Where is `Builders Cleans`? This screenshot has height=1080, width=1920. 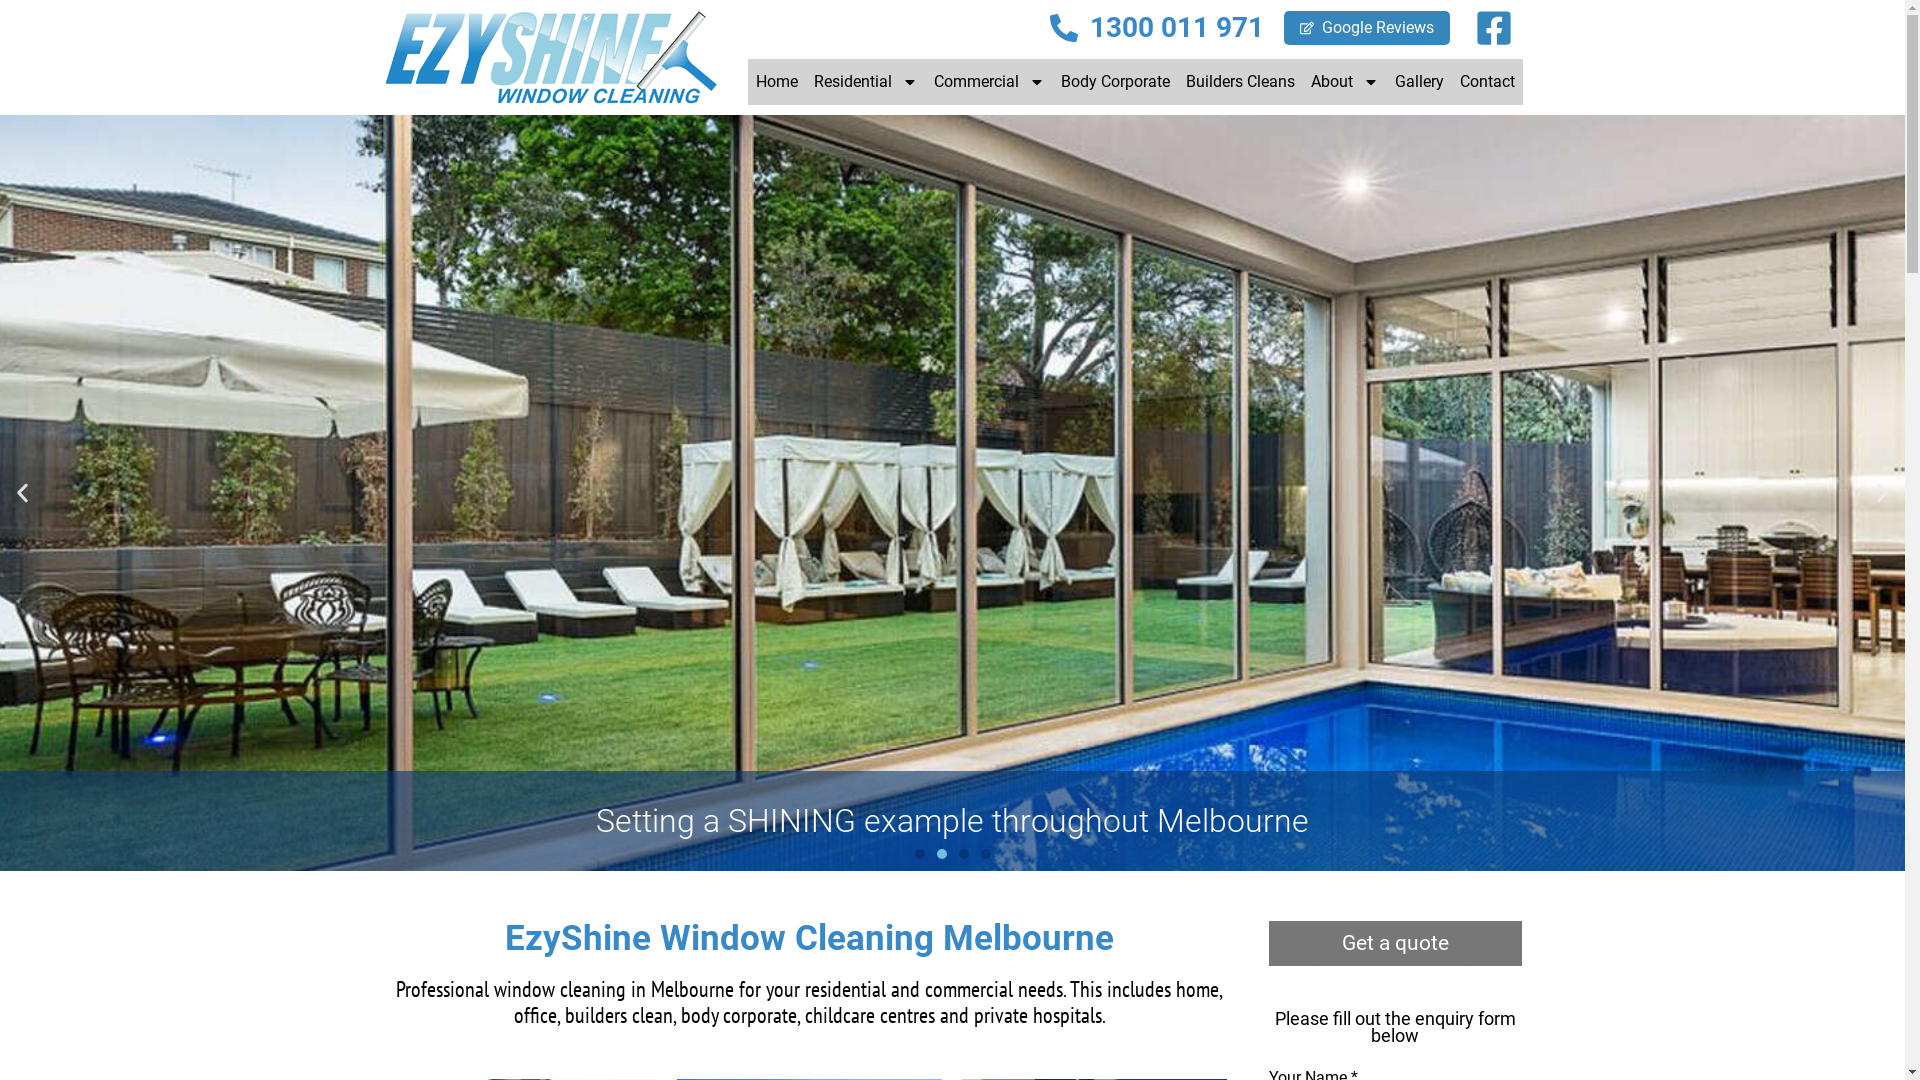
Builders Cleans is located at coordinates (1240, 82).